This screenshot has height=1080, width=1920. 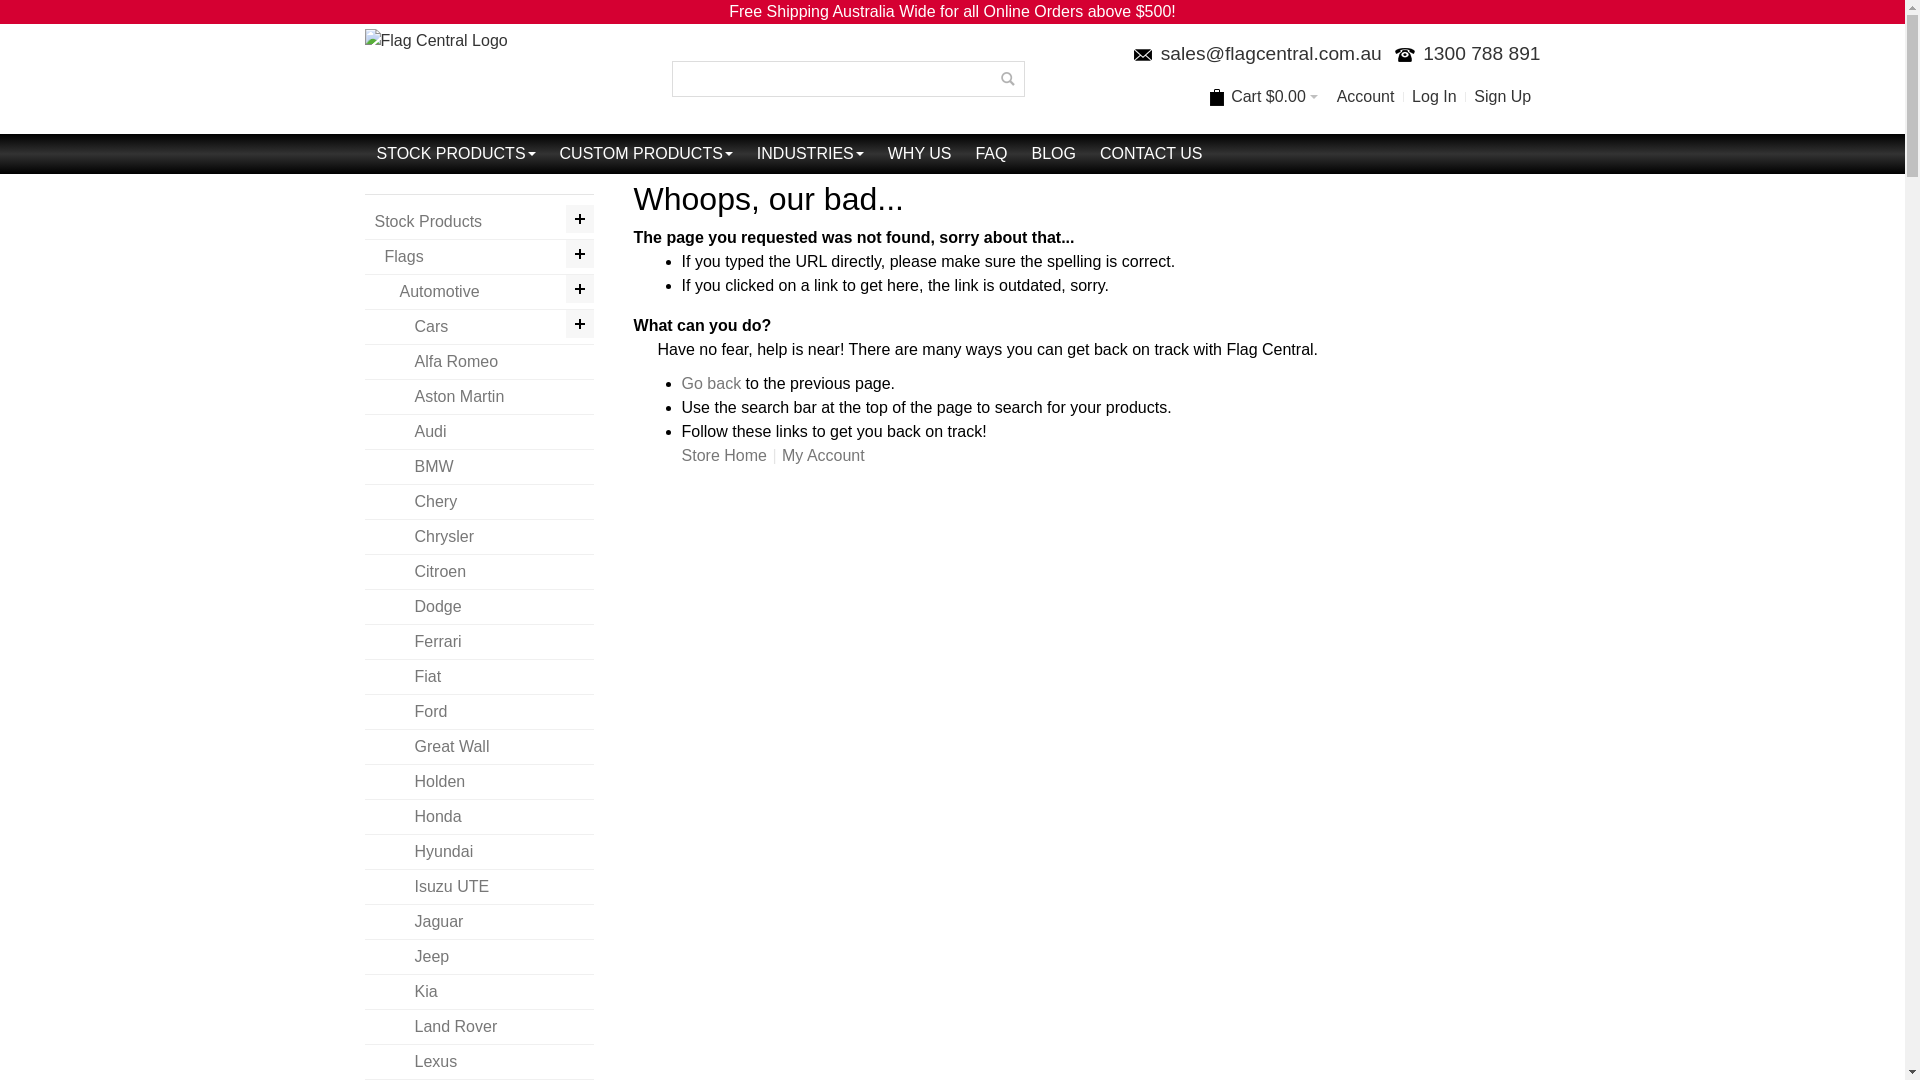 I want to click on Store Home, so click(x=724, y=455).